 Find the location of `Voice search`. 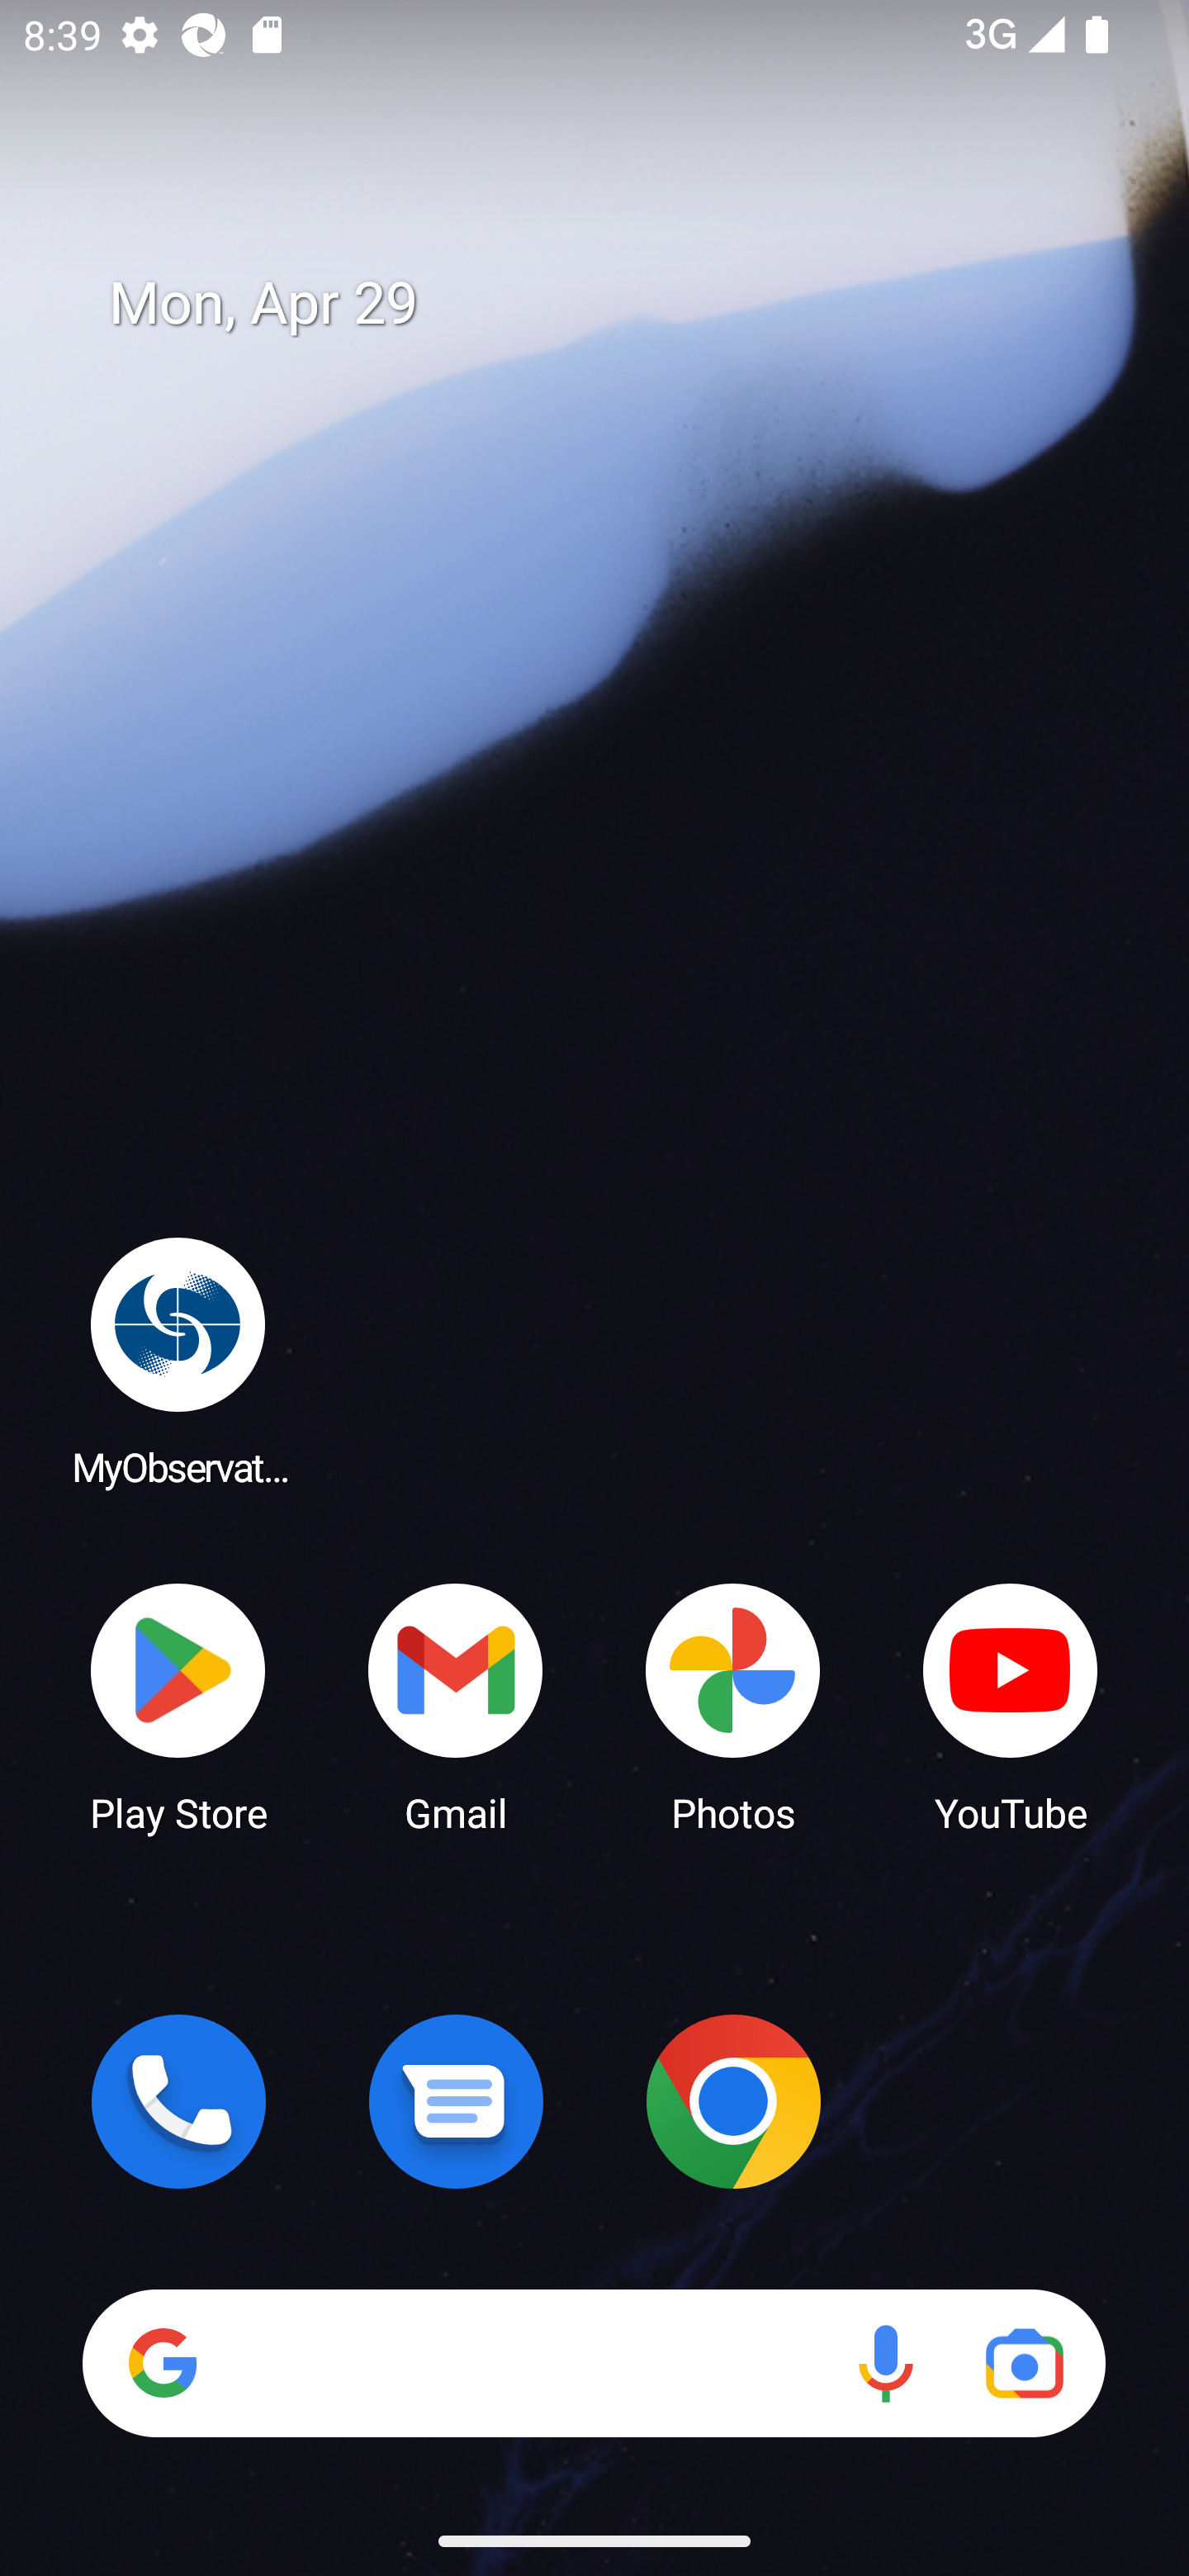

Voice search is located at coordinates (885, 2363).